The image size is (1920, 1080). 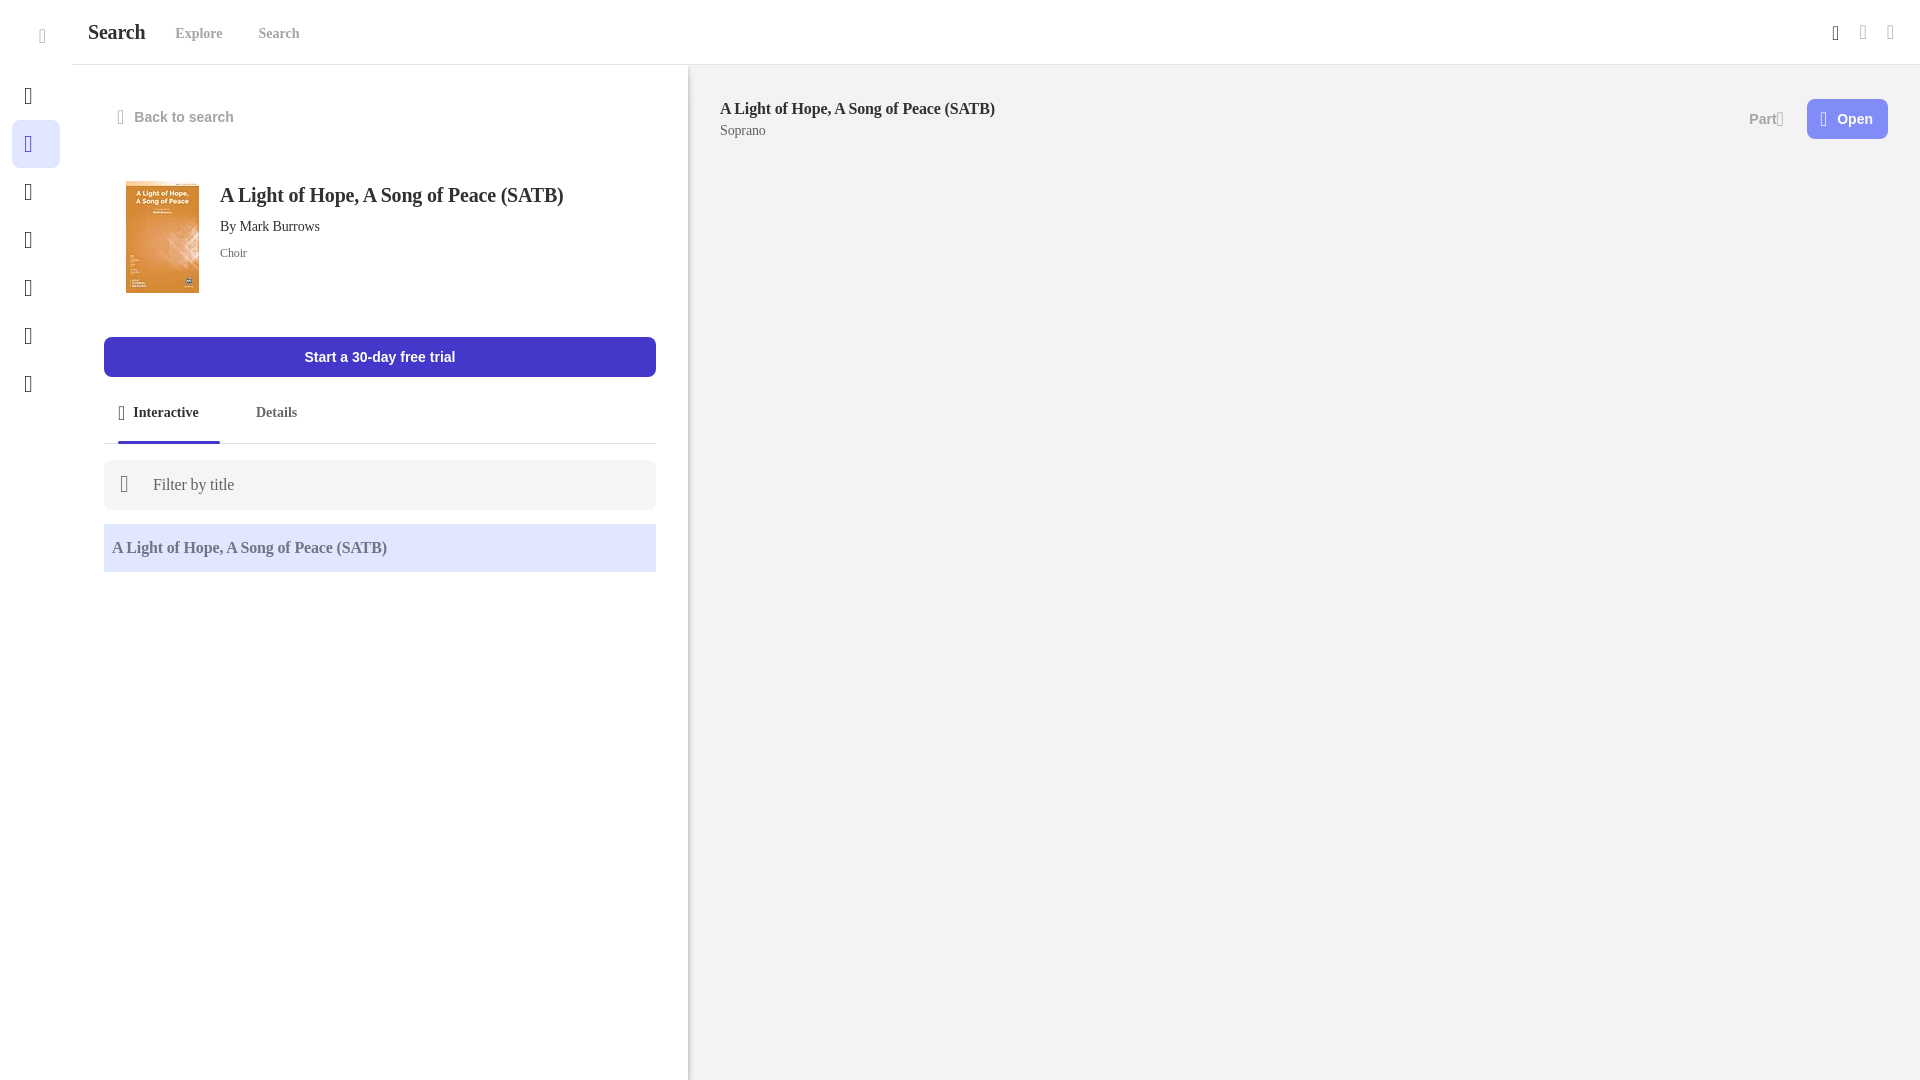 I want to click on Search, so click(x=280, y=34).